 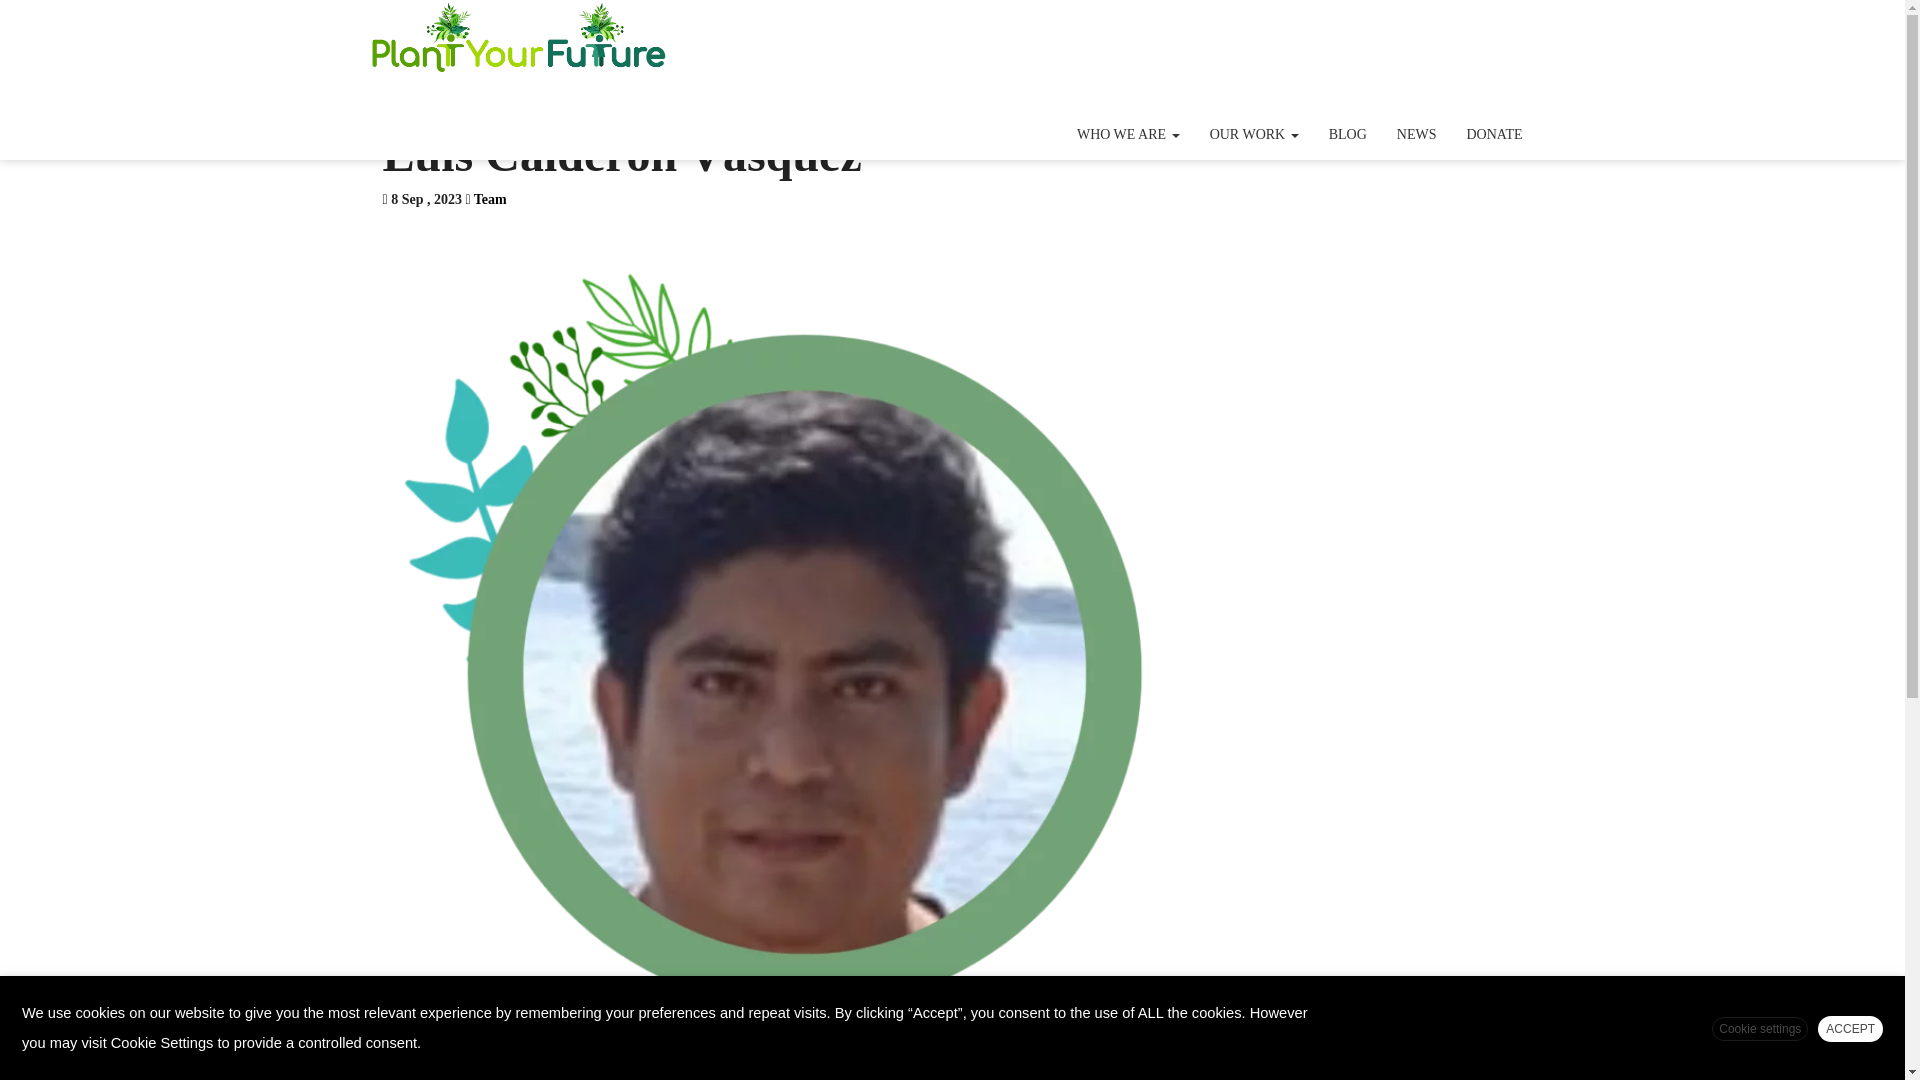 I want to click on News, so click(x=1416, y=134).